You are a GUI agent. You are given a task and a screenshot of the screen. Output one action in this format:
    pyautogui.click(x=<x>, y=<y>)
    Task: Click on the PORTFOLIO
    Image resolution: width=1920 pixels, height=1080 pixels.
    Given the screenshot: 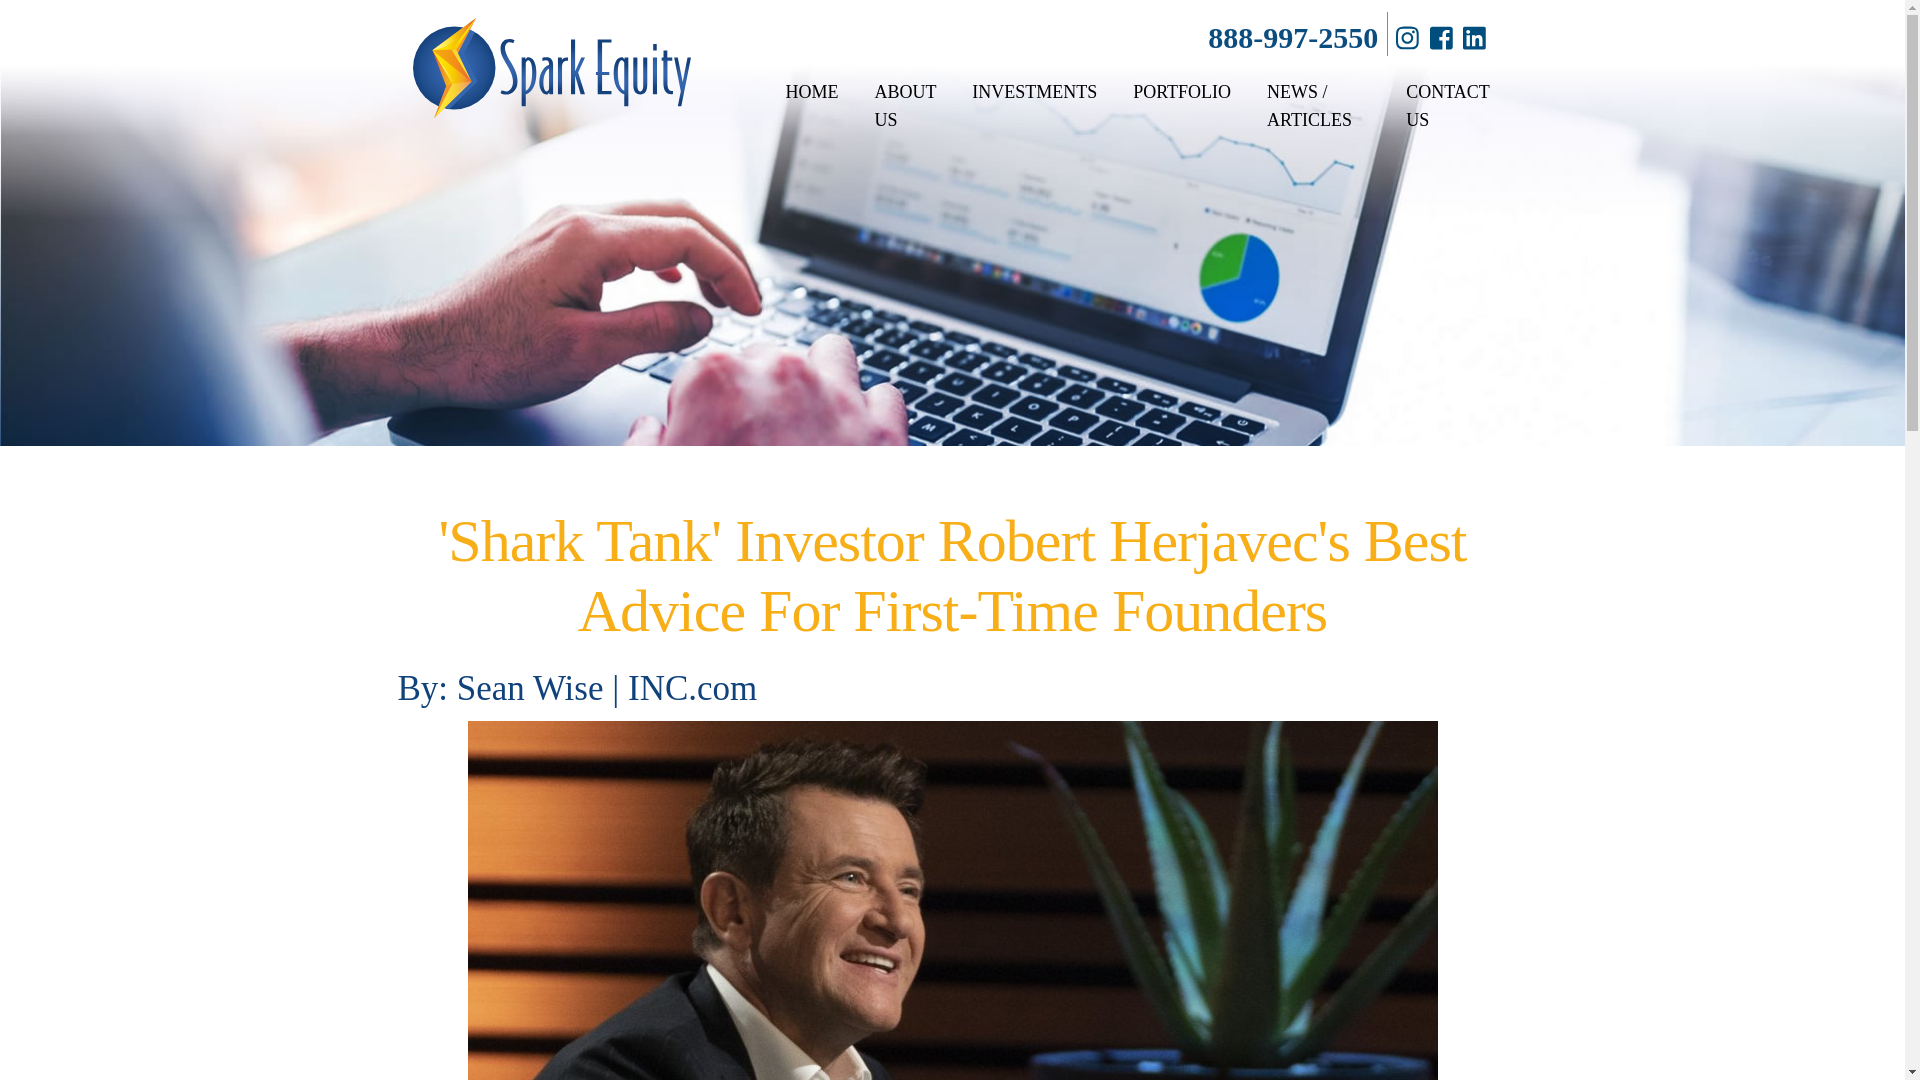 What is the action you would take?
    pyautogui.click(x=1182, y=91)
    